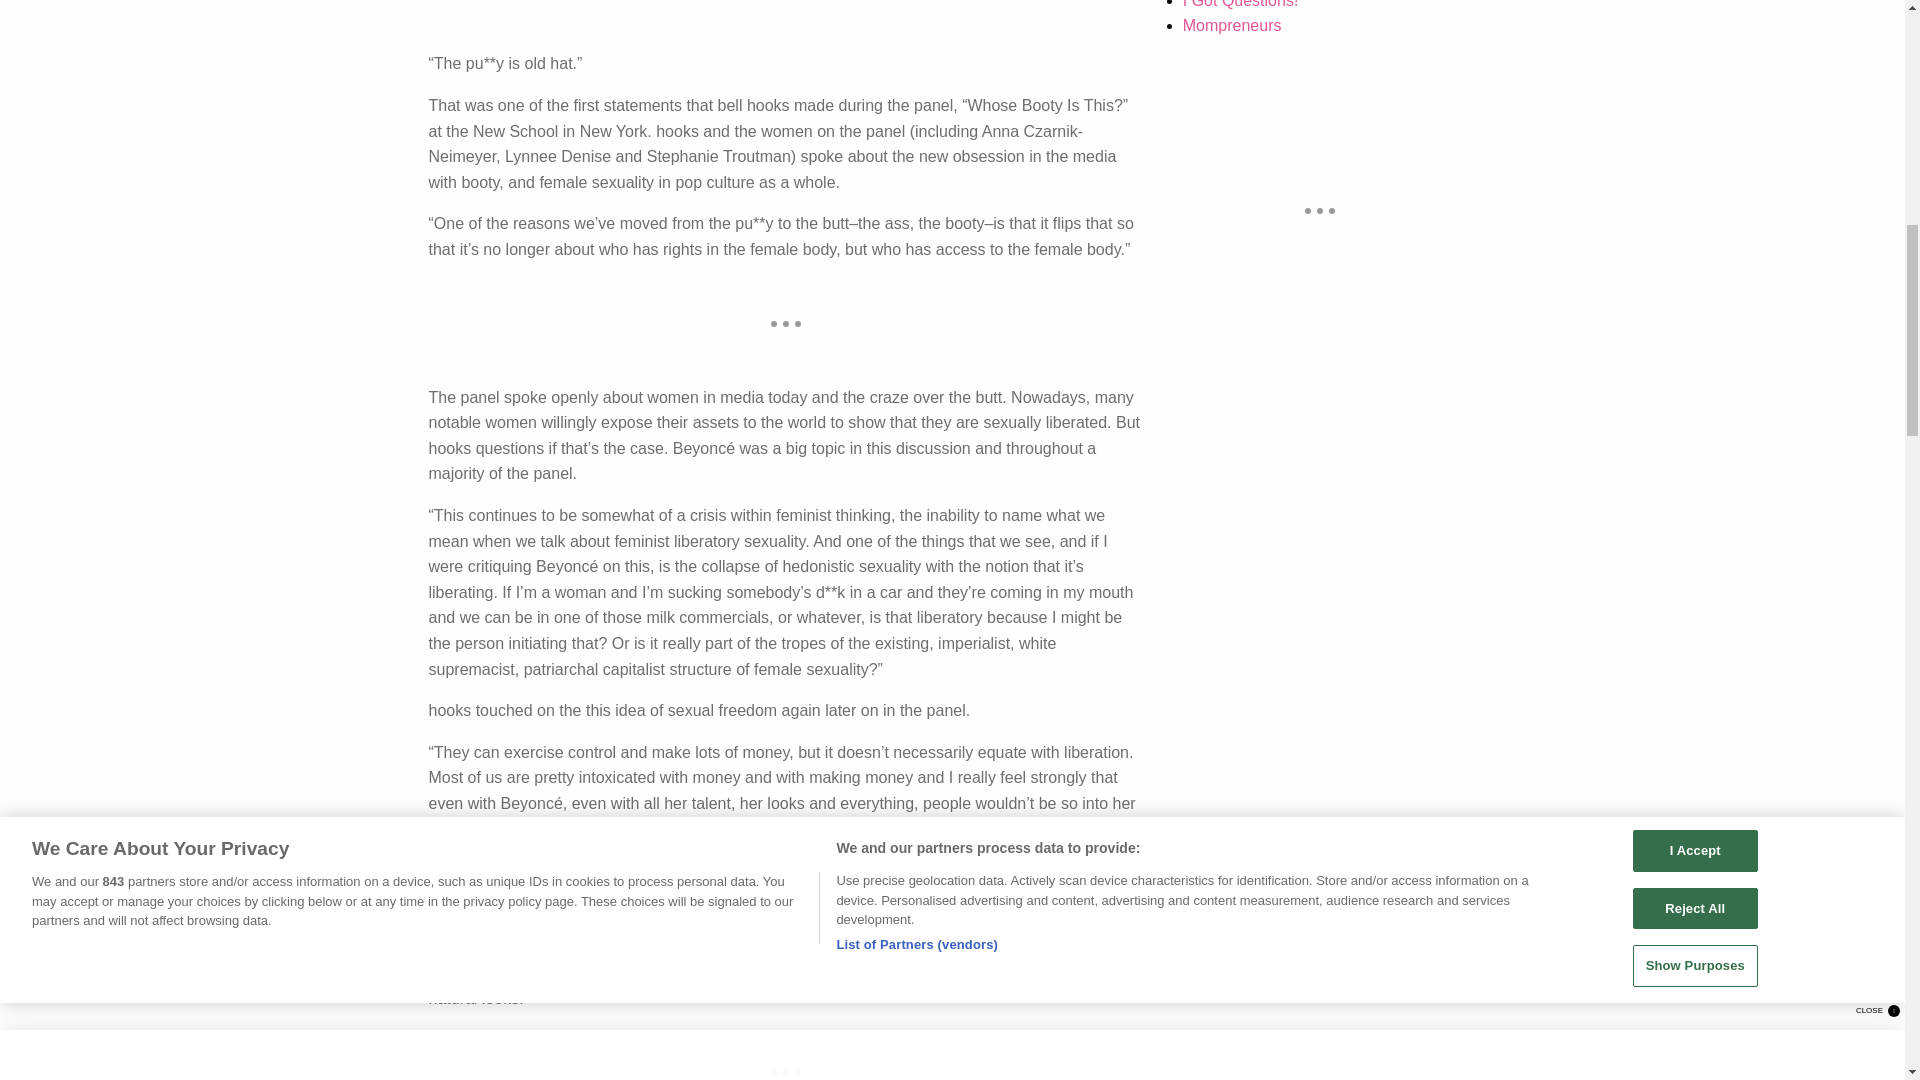 The height and width of the screenshot is (1080, 1920). I want to click on Mompreneurs, so click(1232, 25).